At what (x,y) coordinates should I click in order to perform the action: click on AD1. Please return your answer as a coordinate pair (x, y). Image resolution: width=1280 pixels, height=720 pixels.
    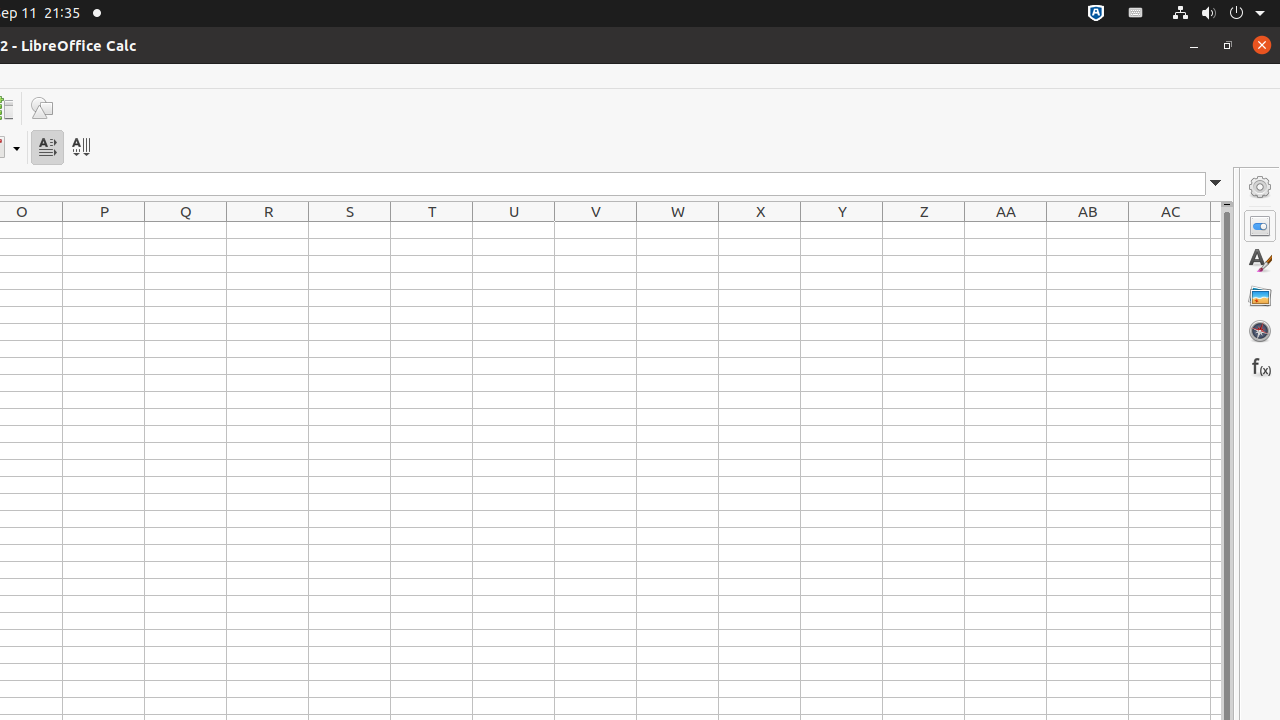
    Looking at the image, I should click on (1216, 230).